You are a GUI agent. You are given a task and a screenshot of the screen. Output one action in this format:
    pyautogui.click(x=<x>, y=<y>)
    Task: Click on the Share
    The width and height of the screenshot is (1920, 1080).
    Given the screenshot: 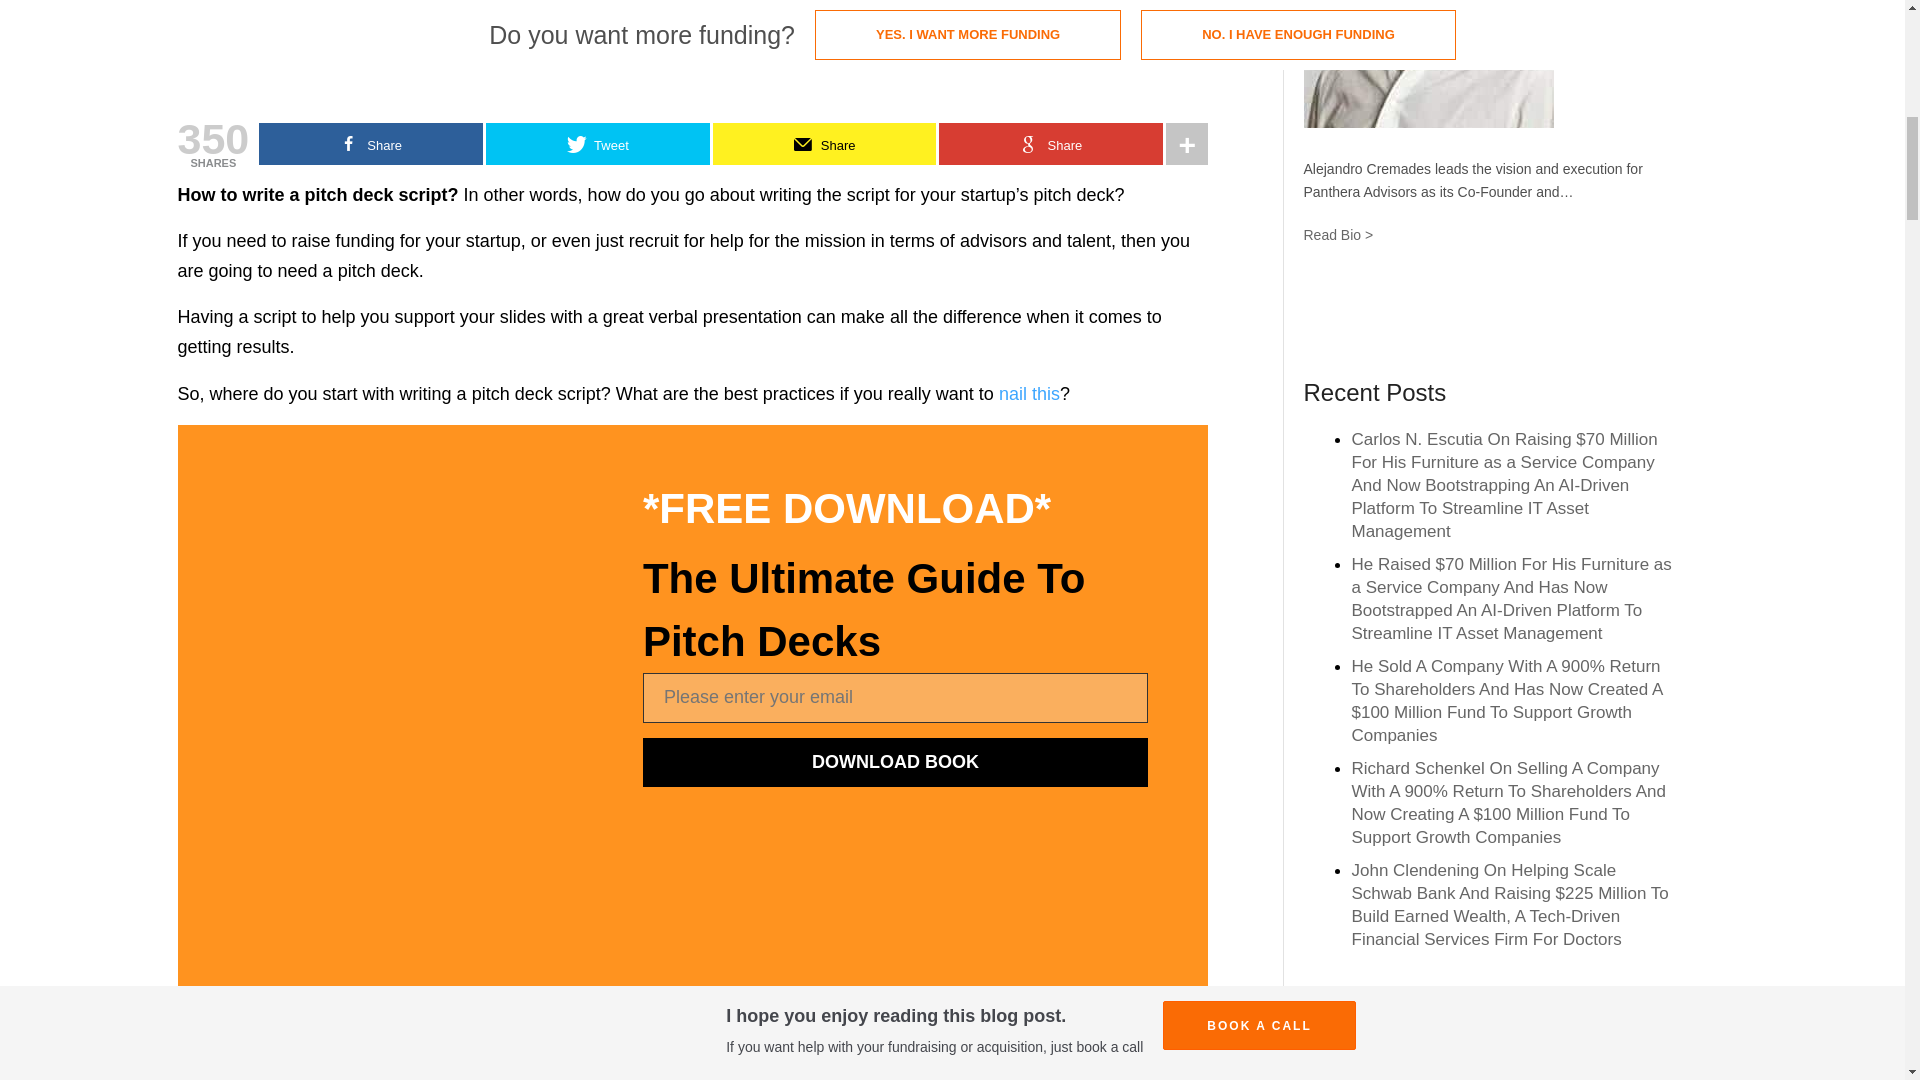 What is the action you would take?
    pyautogui.click(x=824, y=144)
    